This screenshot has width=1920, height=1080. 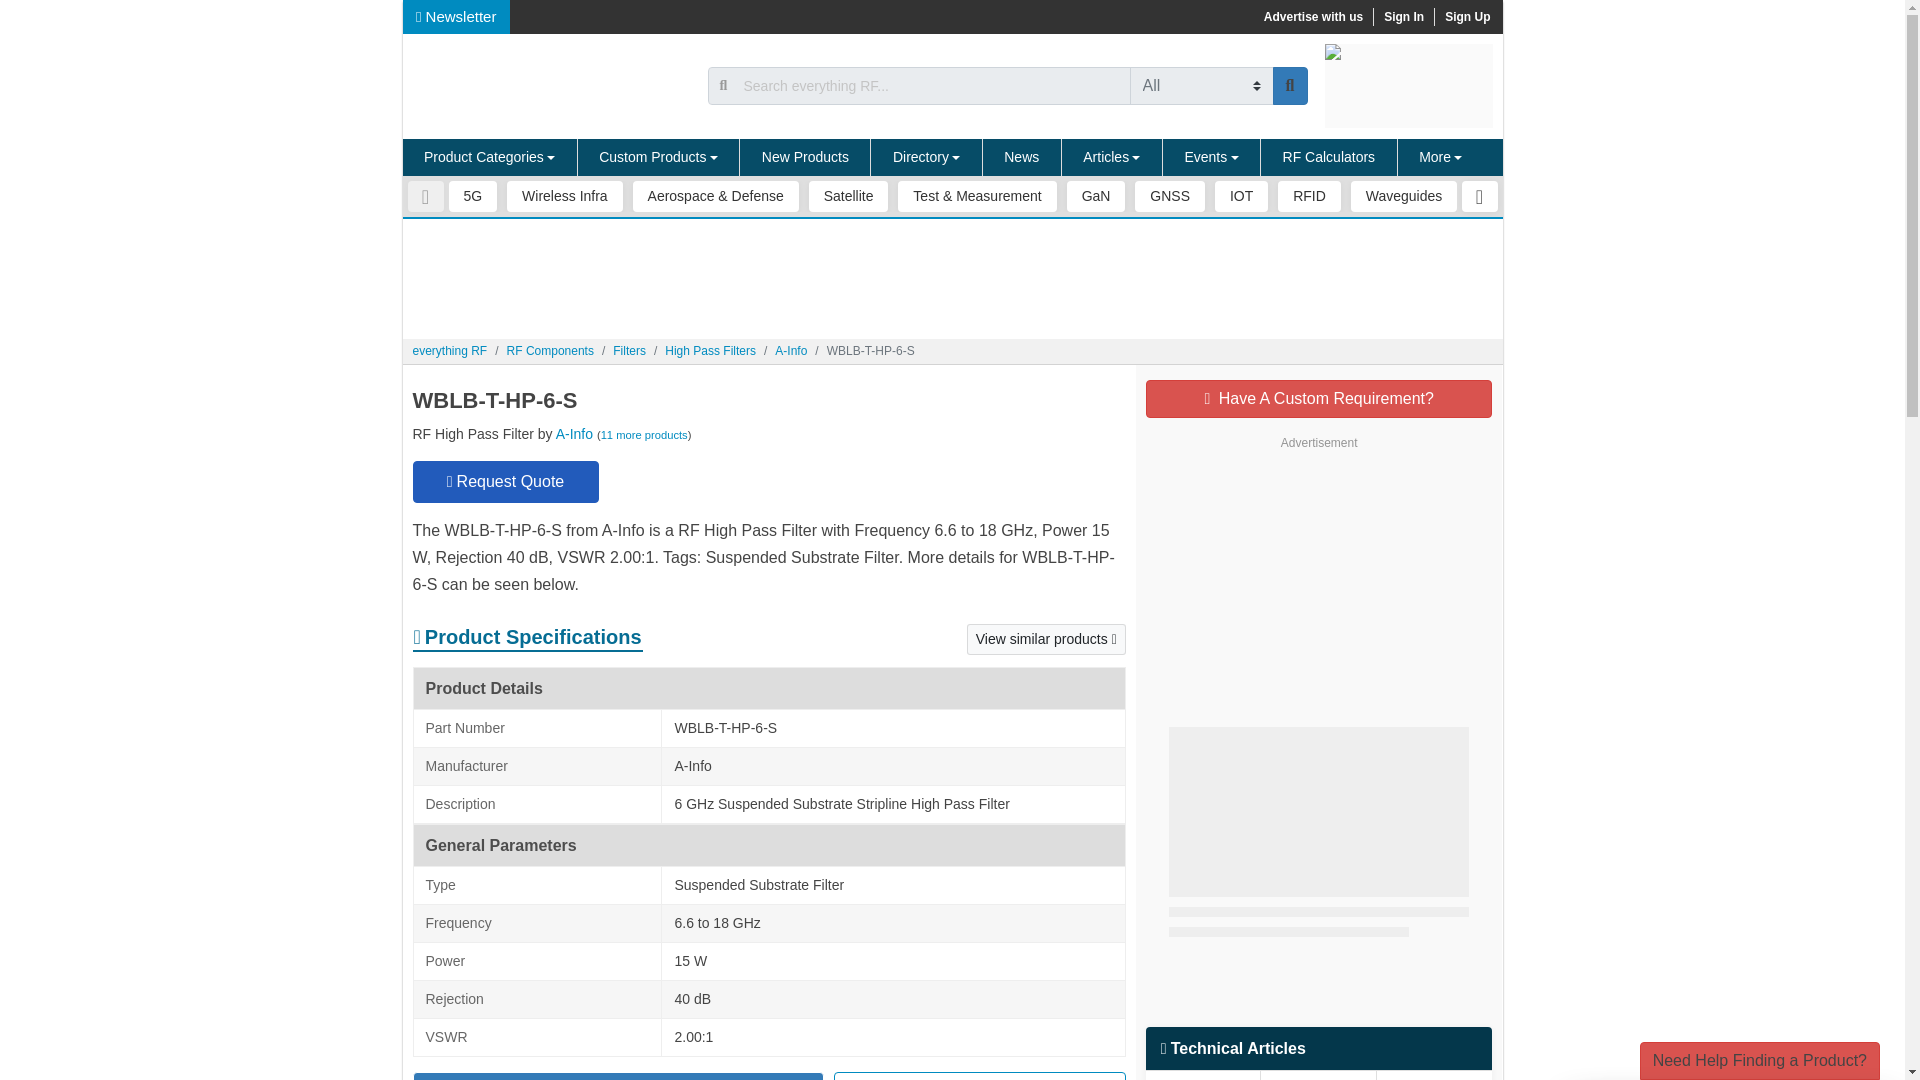 I want to click on Newsletter, so click(x=456, y=16).